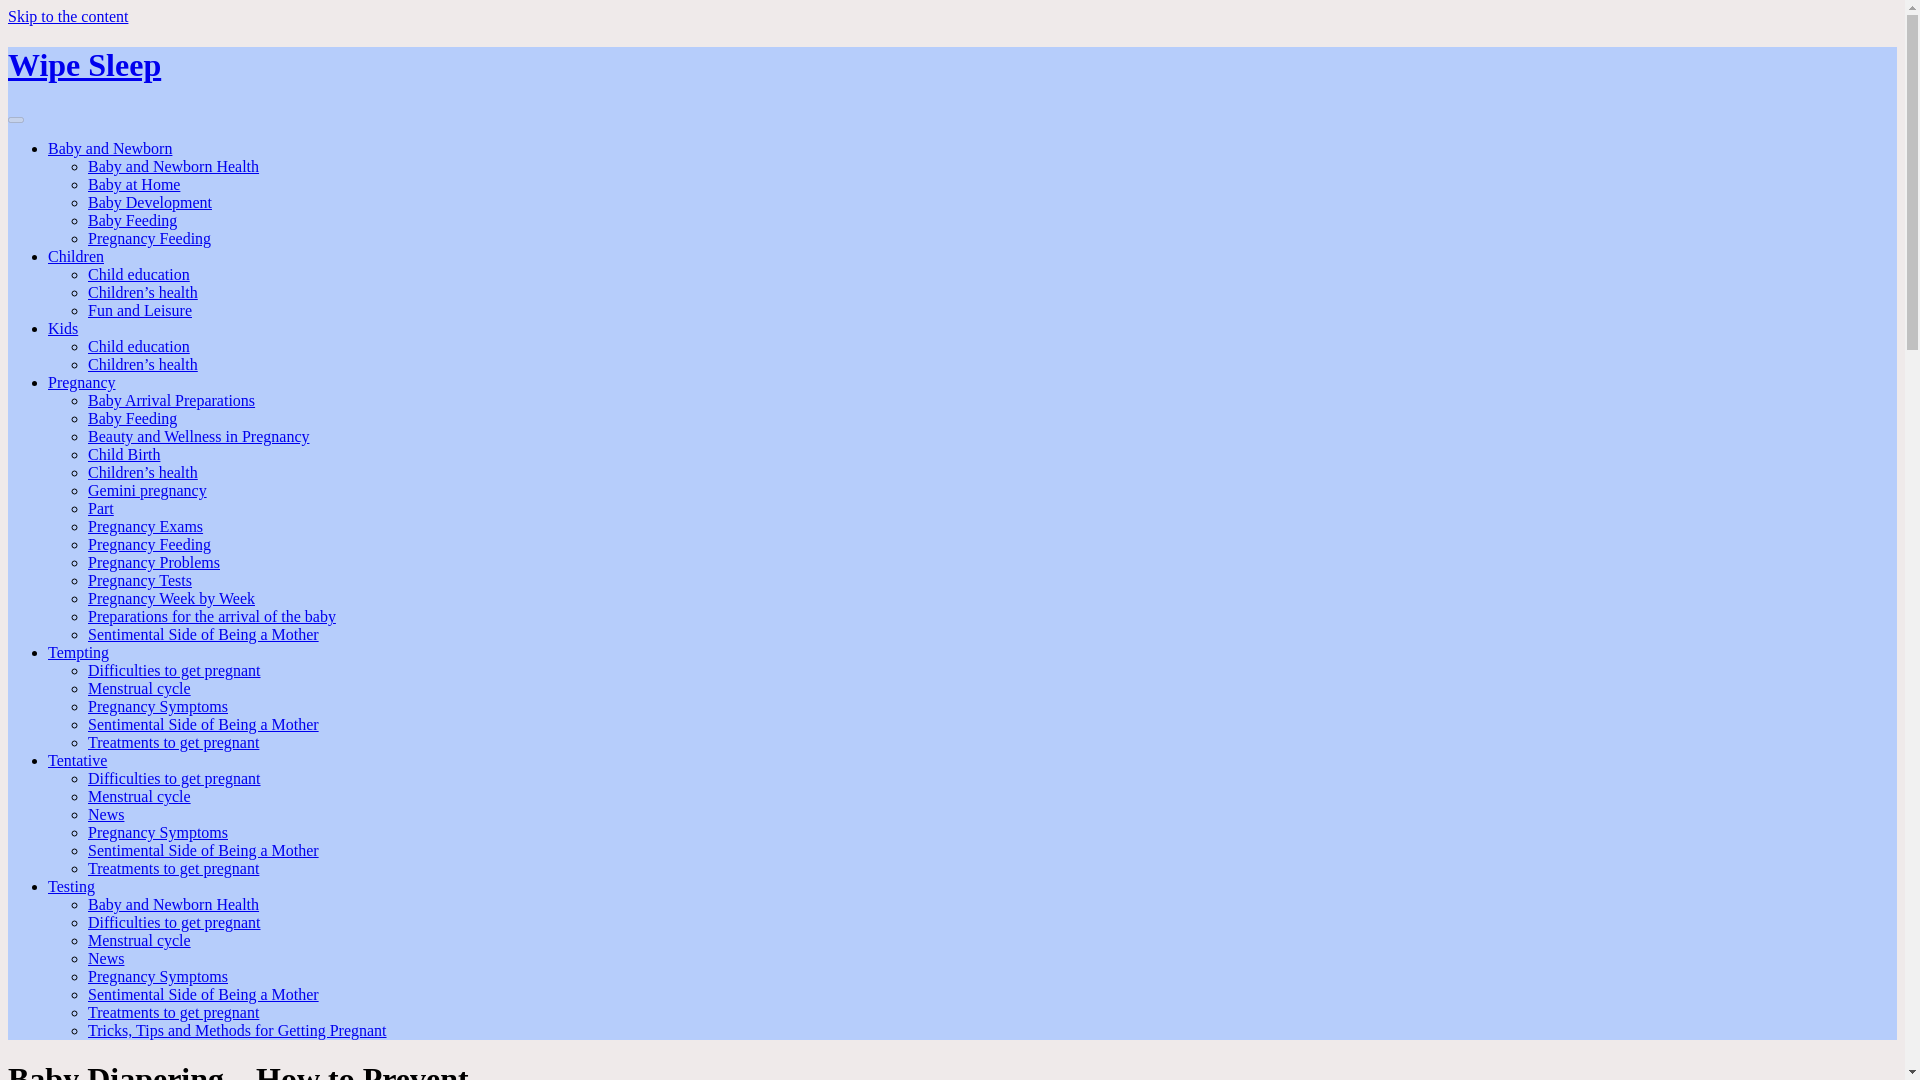 The image size is (1920, 1080). Describe the element at coordinates (139, 796) in the screenshot. I see `Menstrual cycle` at that location.